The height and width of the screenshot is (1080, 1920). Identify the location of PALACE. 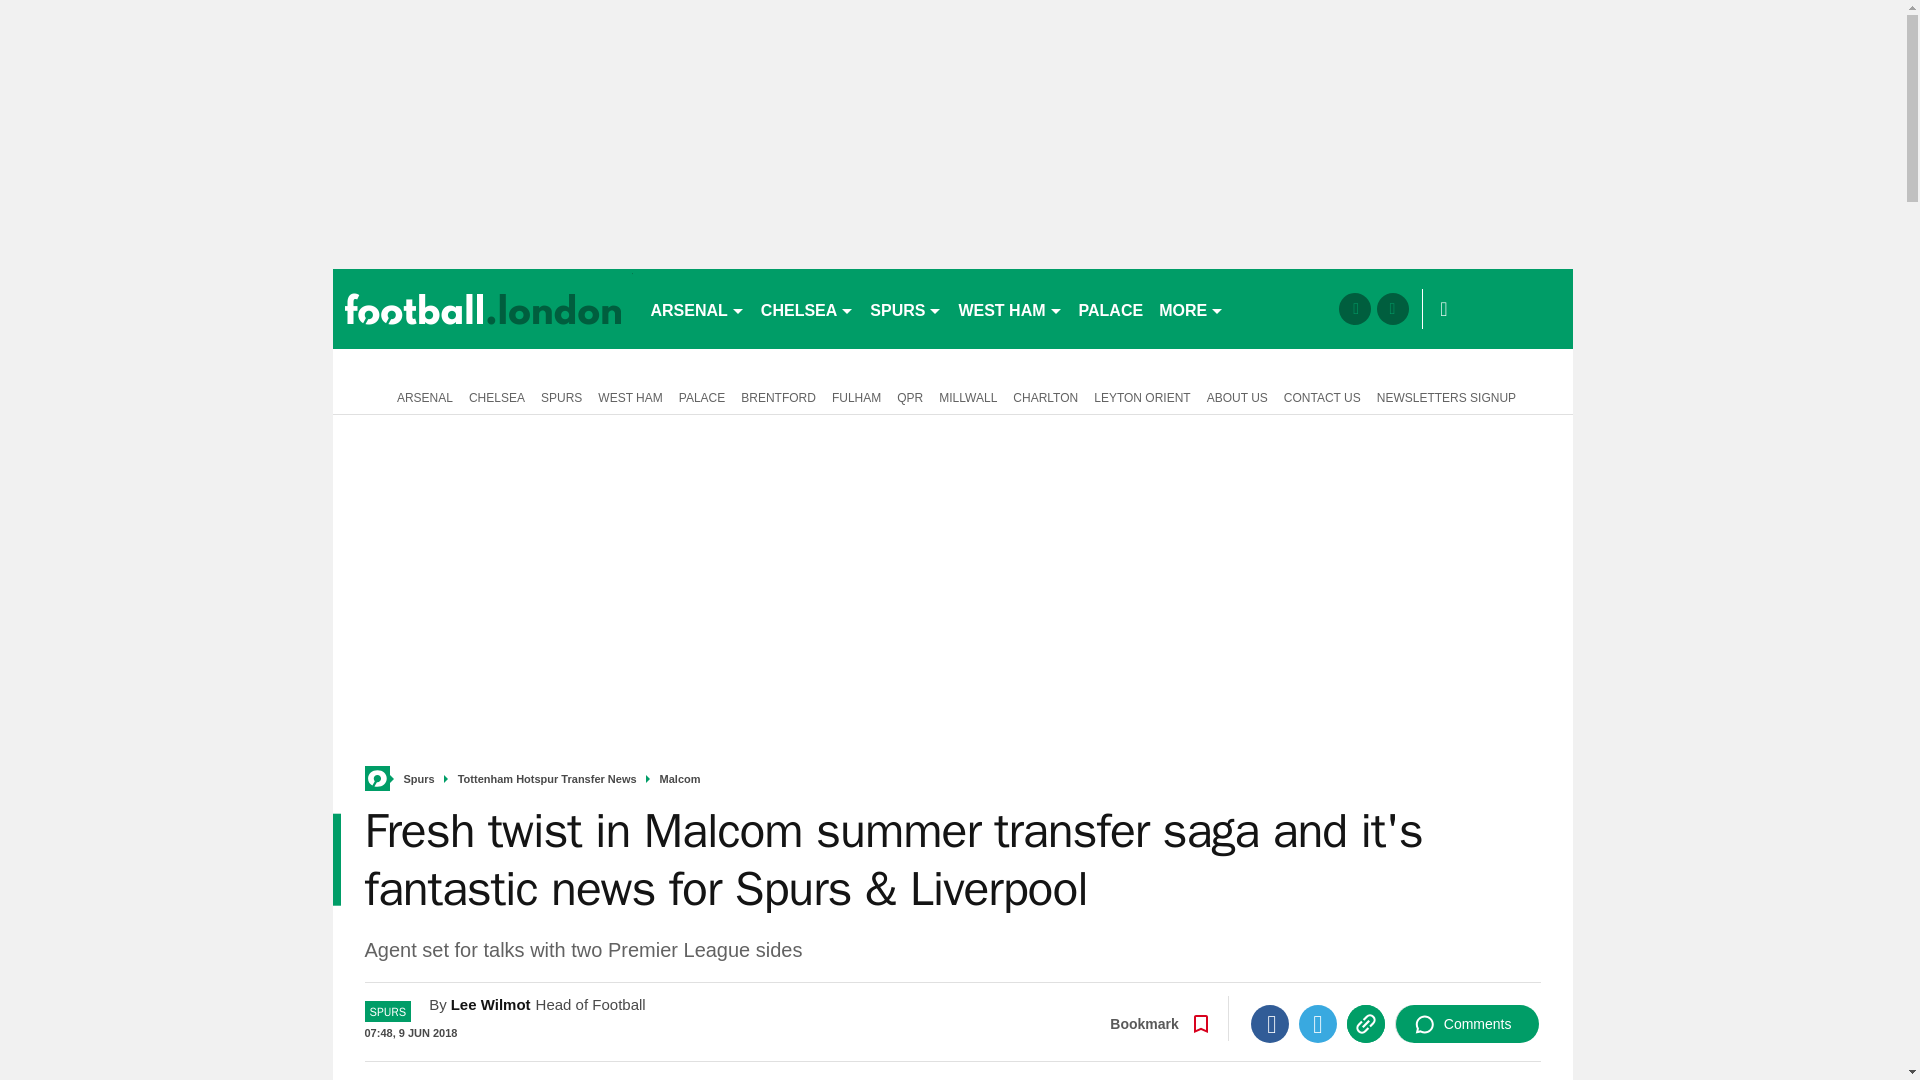
(1112, 308).